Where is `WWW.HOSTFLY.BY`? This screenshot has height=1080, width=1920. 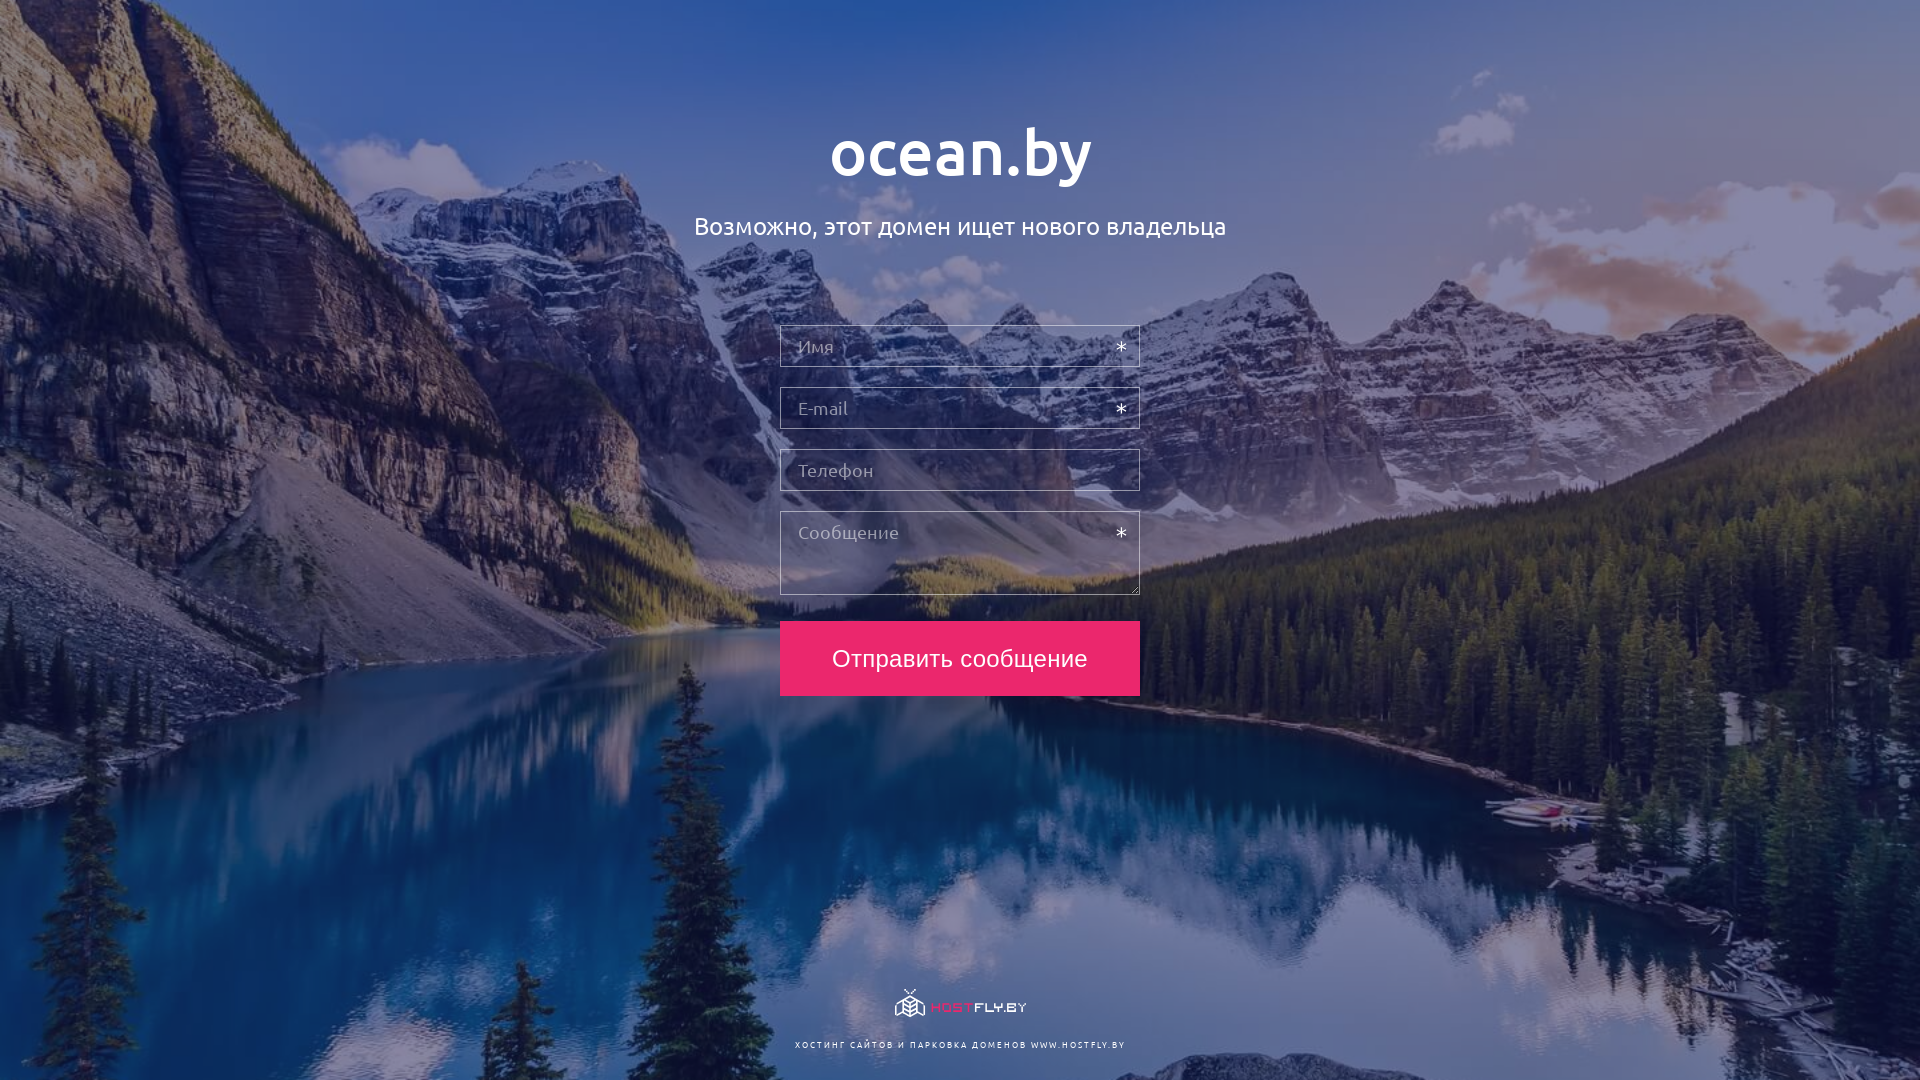 WWW.HOSTFLY.BY is located at coordinates (1078, 1044).